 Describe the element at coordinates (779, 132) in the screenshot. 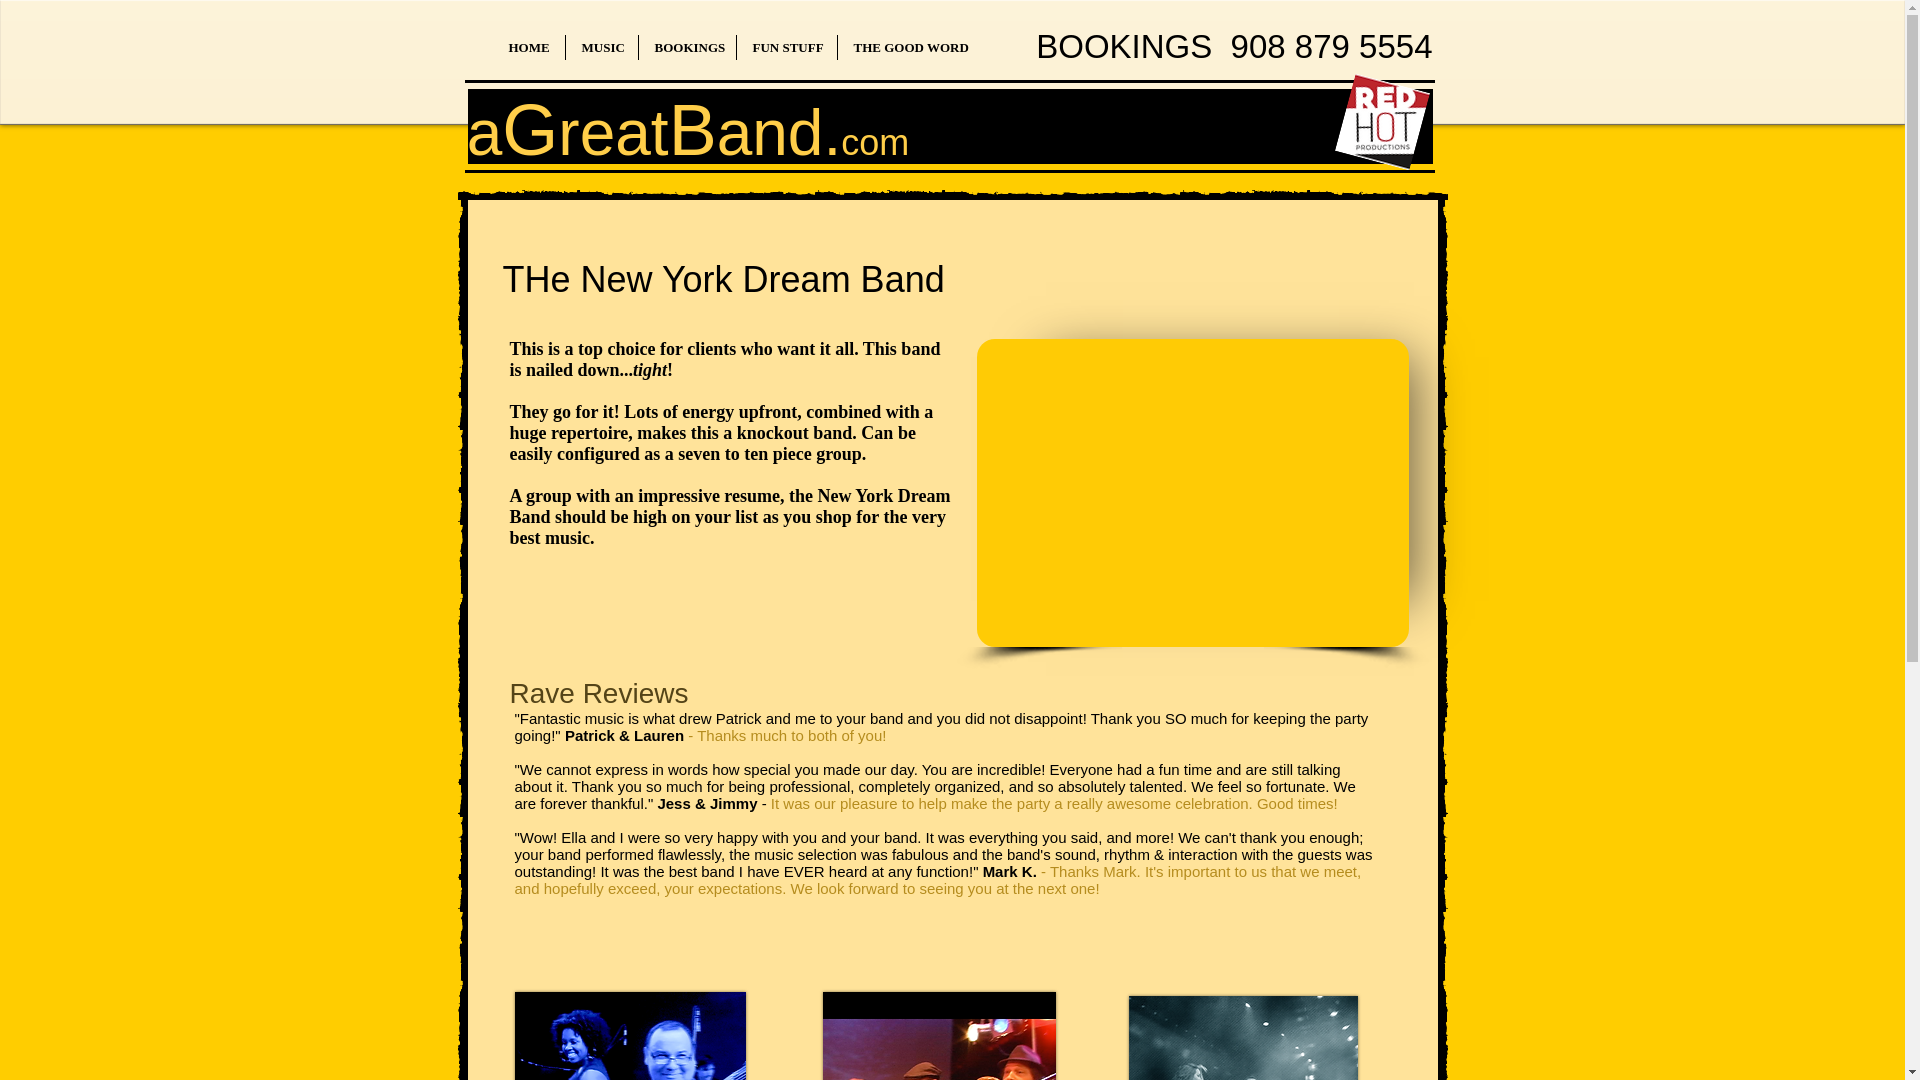

I see `and.` at that location.